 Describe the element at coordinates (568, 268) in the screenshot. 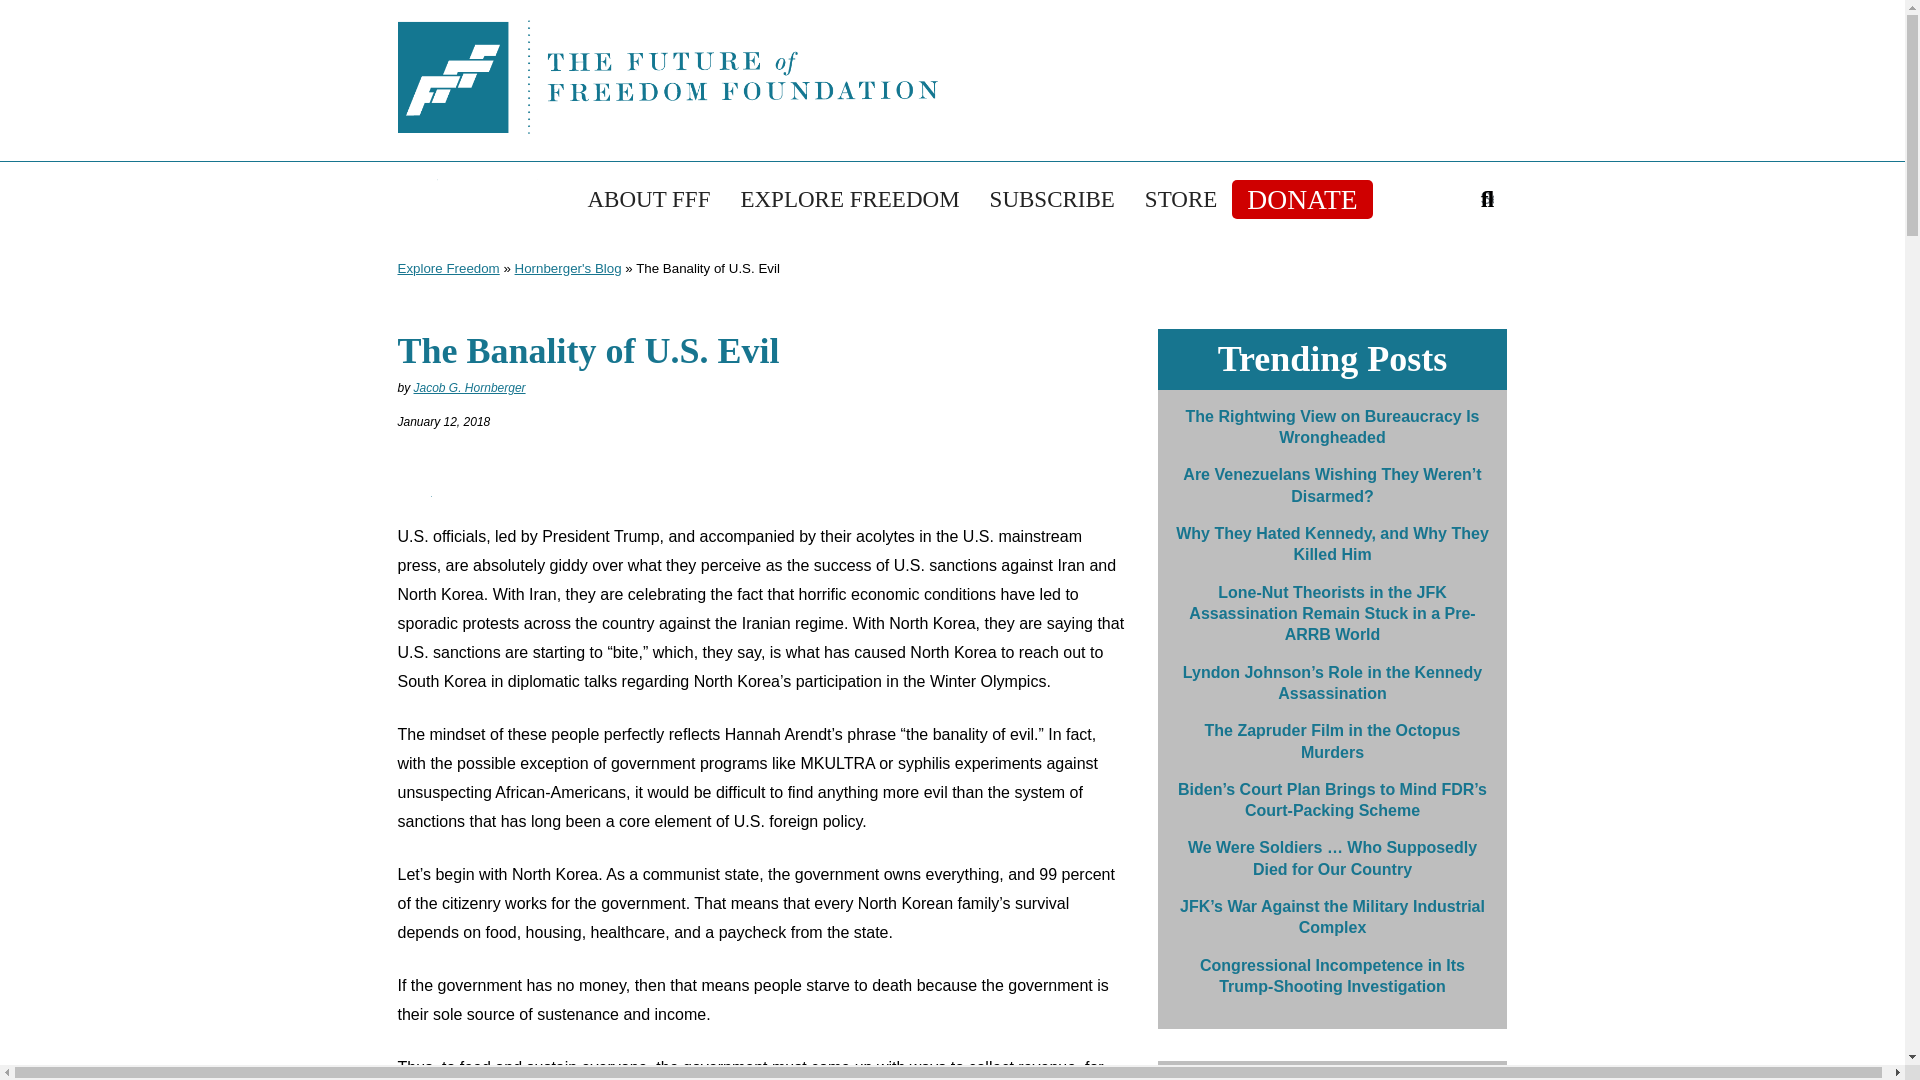

I see `Hornberger's Blog` at that location.